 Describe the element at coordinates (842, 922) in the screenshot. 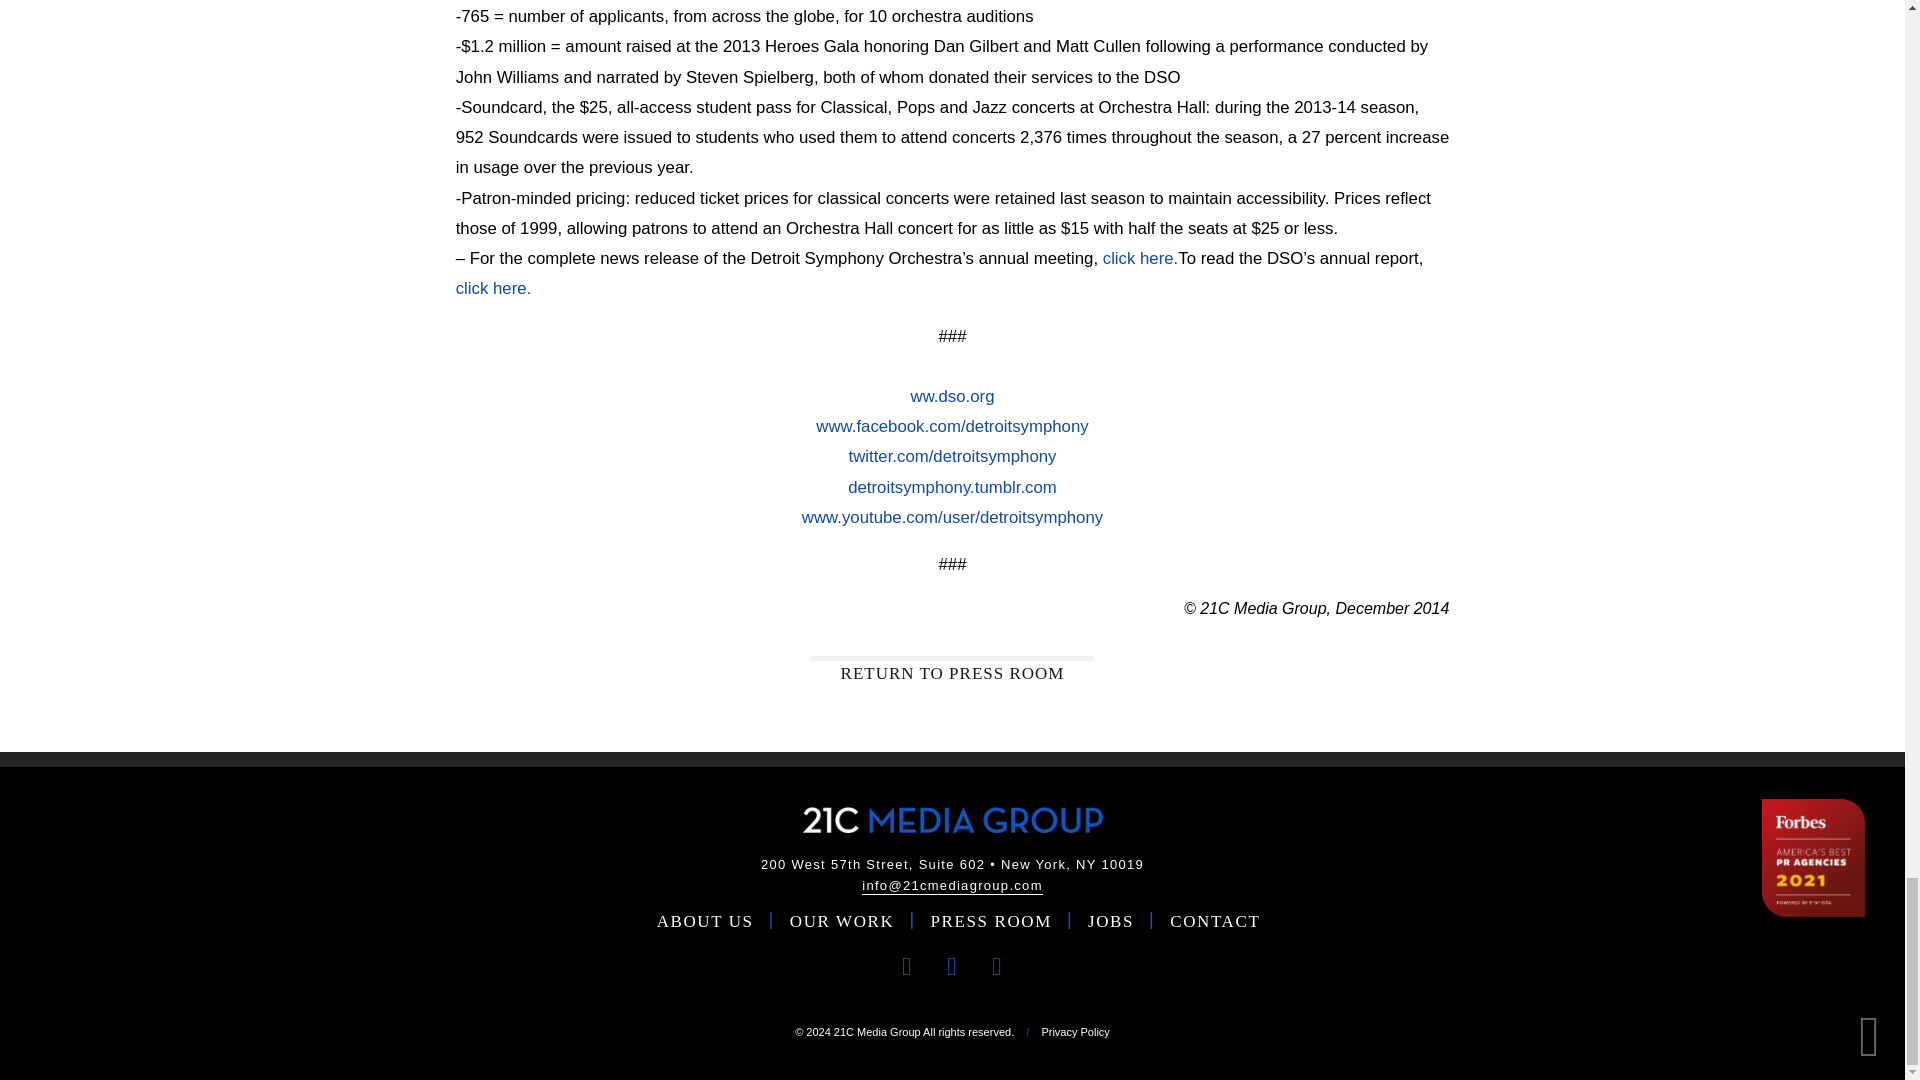

I see `OUR WORK` at that location.